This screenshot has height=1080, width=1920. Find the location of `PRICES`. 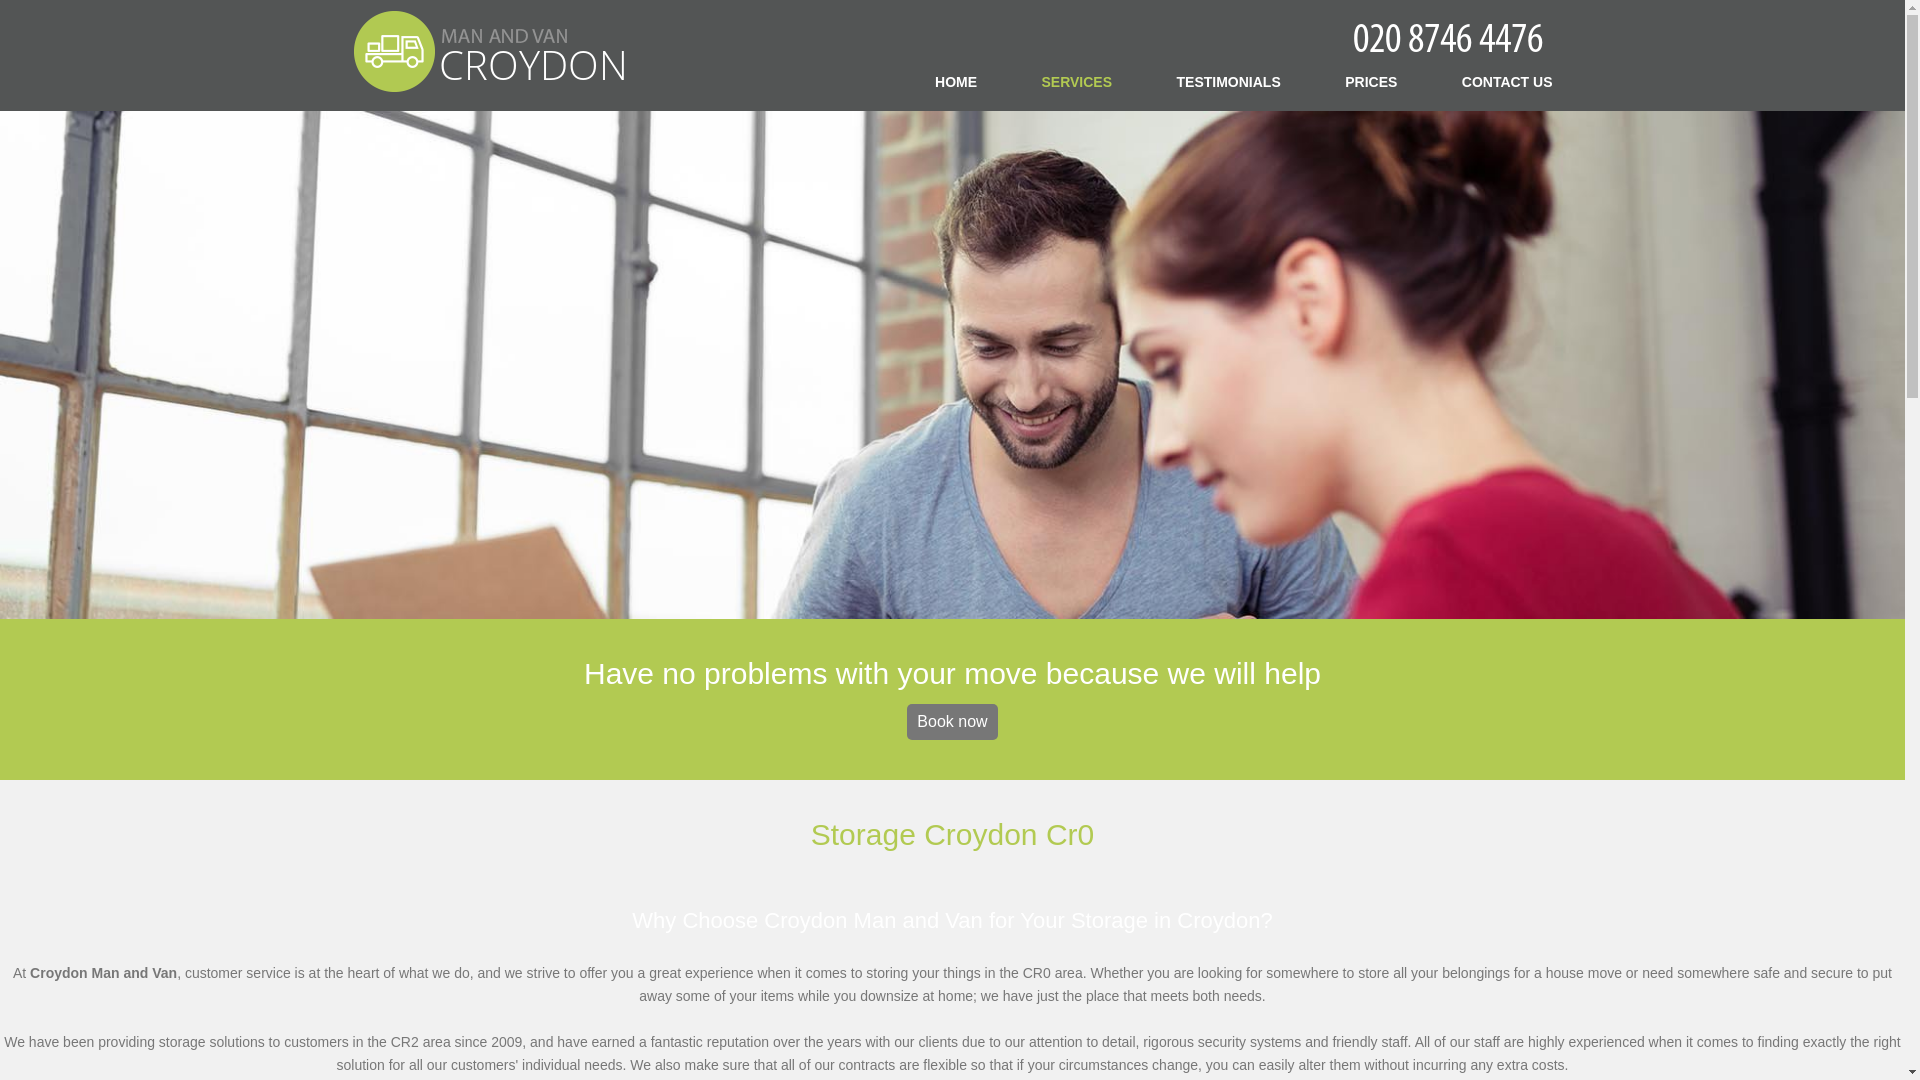

PRICES is located at coordinates (1371, 80).